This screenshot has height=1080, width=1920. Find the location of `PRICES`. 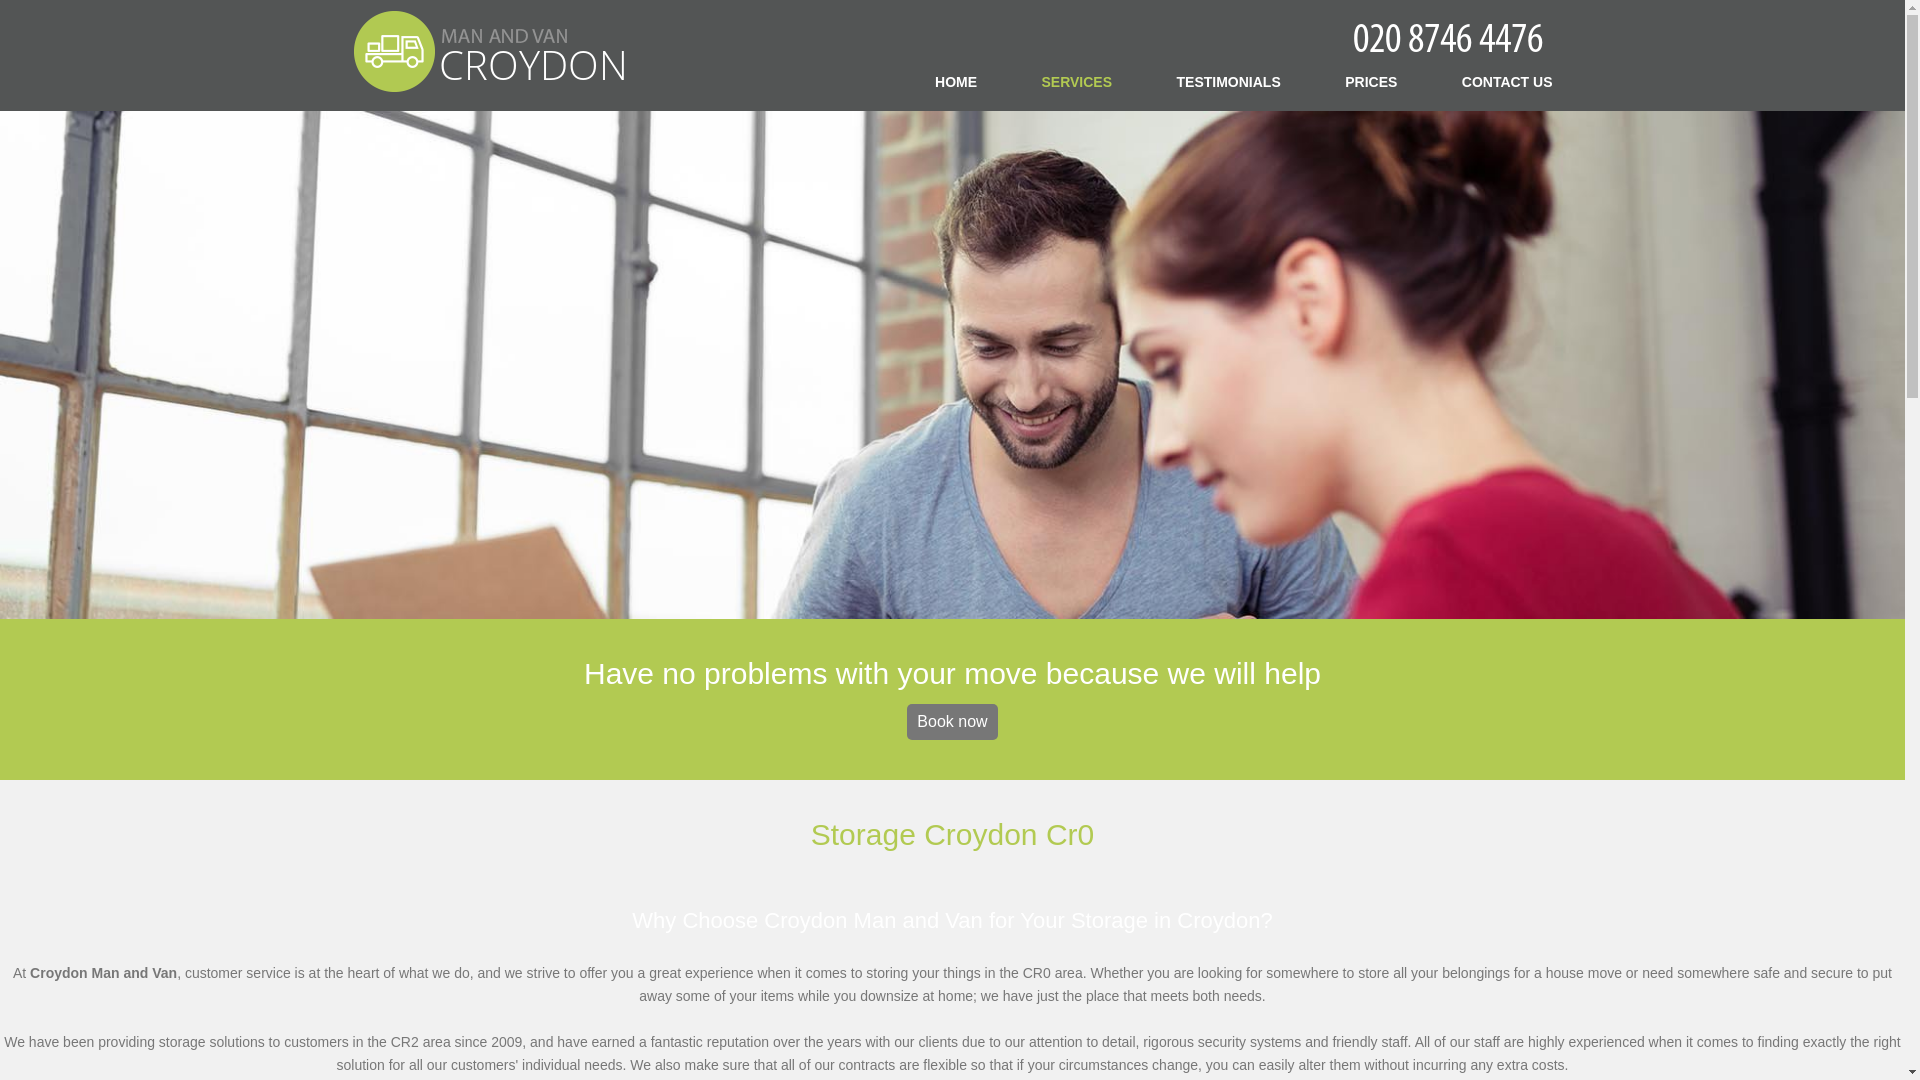

PRICES is located at coordinates (1371, 80).